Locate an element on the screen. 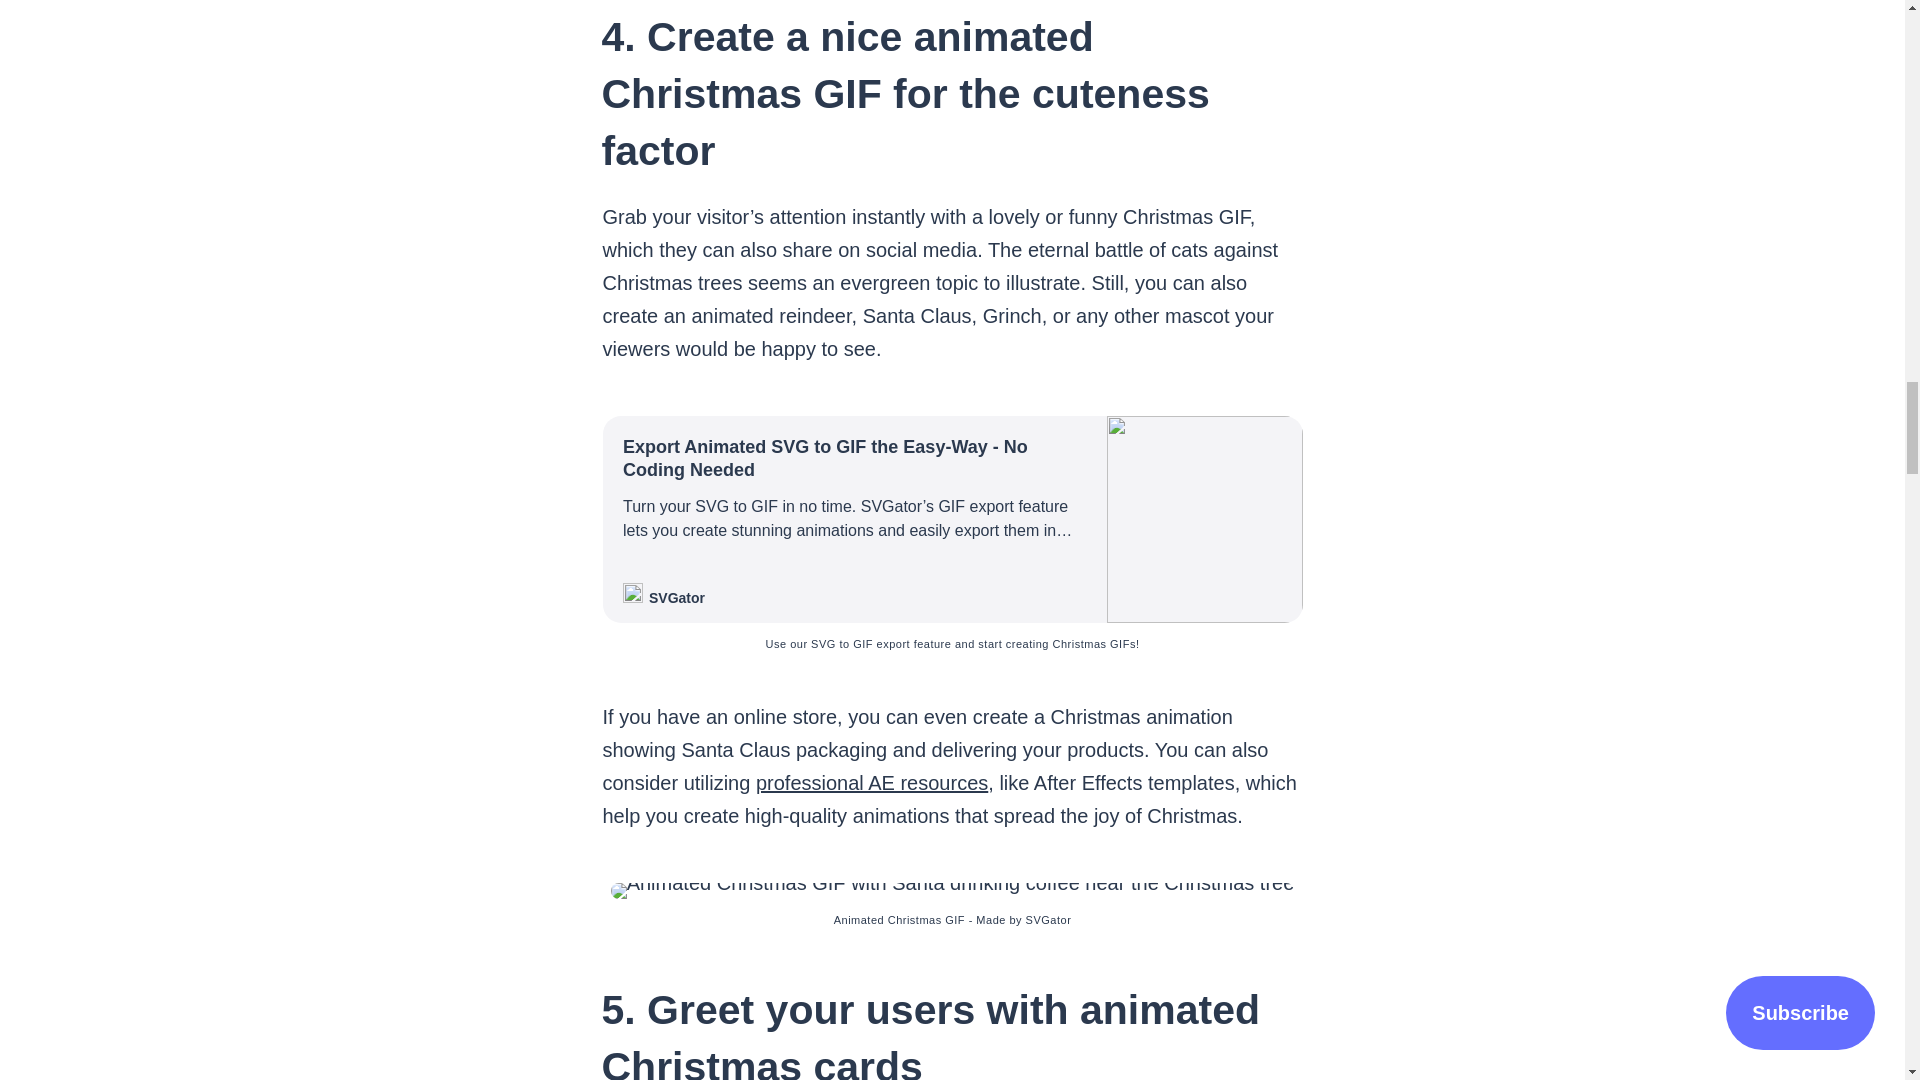  professional AE resources is located at coordinates (872, 782).